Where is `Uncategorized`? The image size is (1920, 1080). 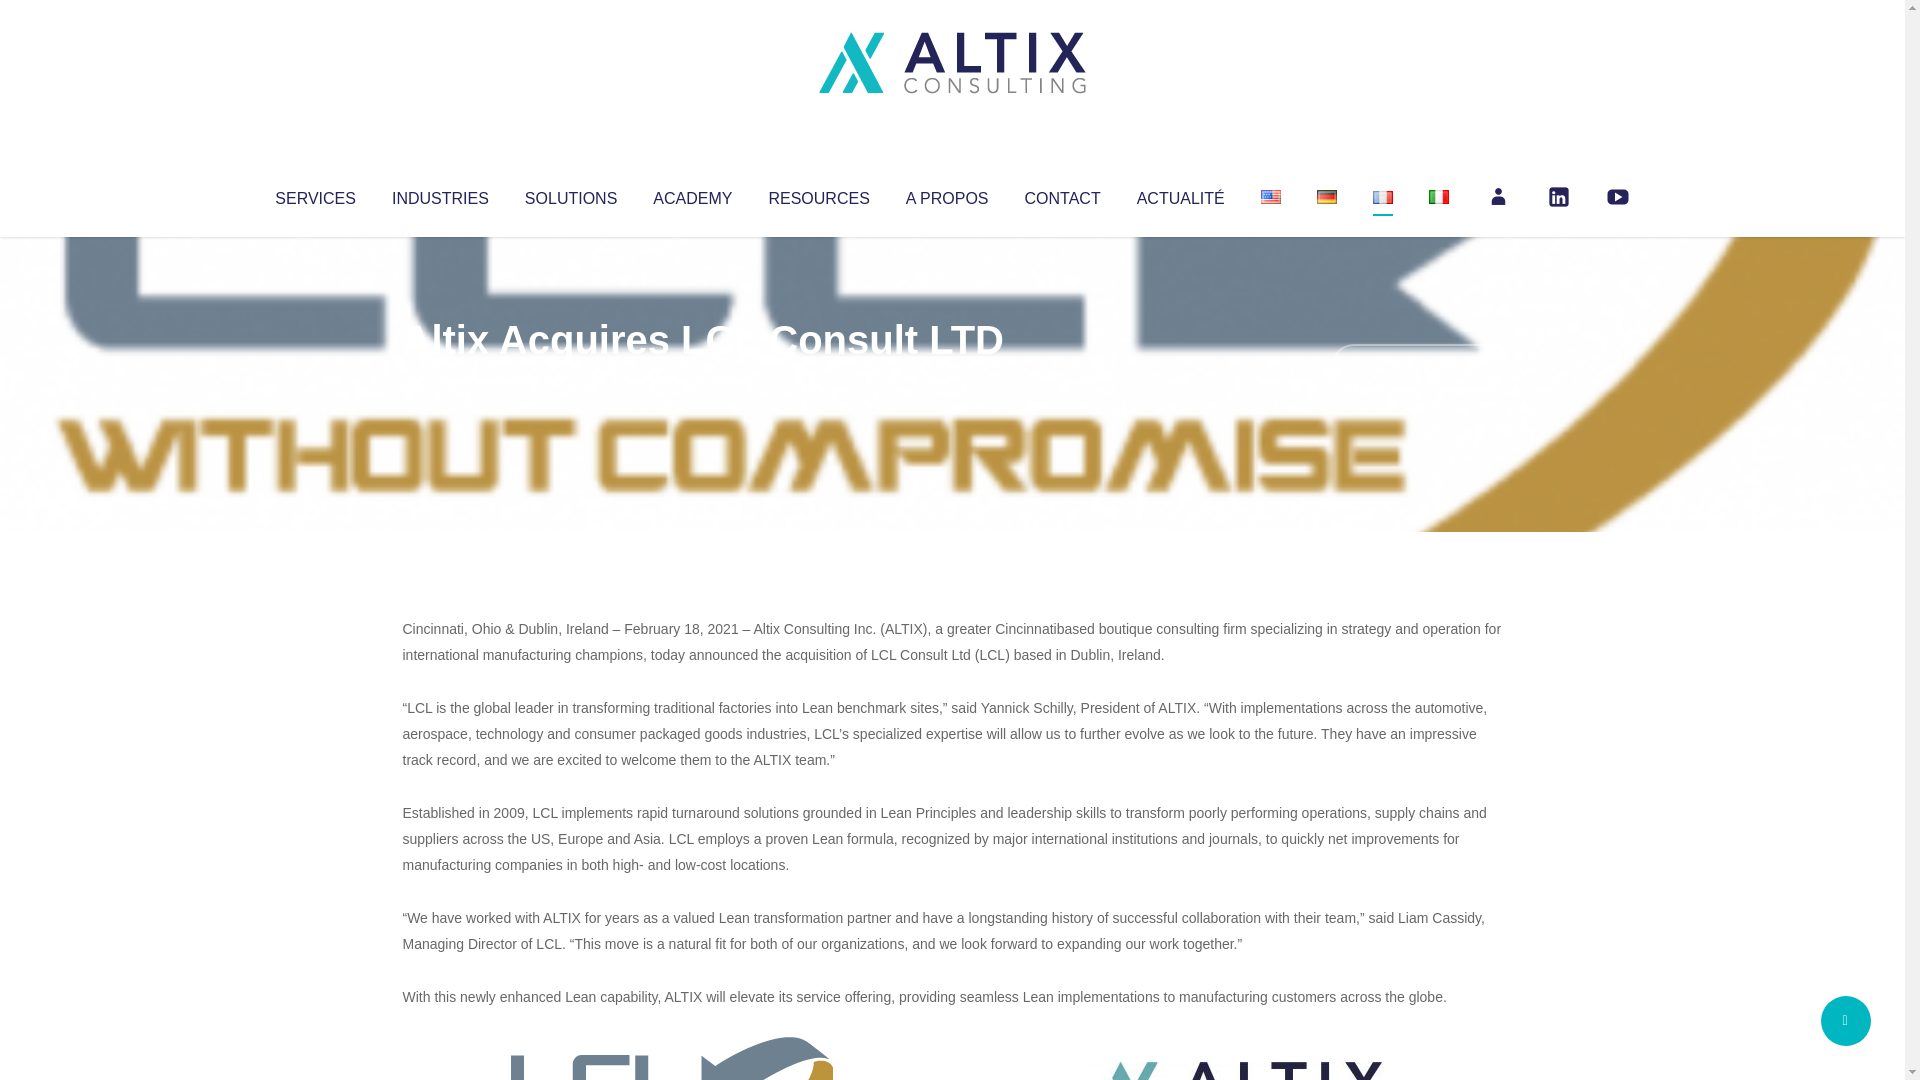 Uncategorized is located at coordinates (699, 380).